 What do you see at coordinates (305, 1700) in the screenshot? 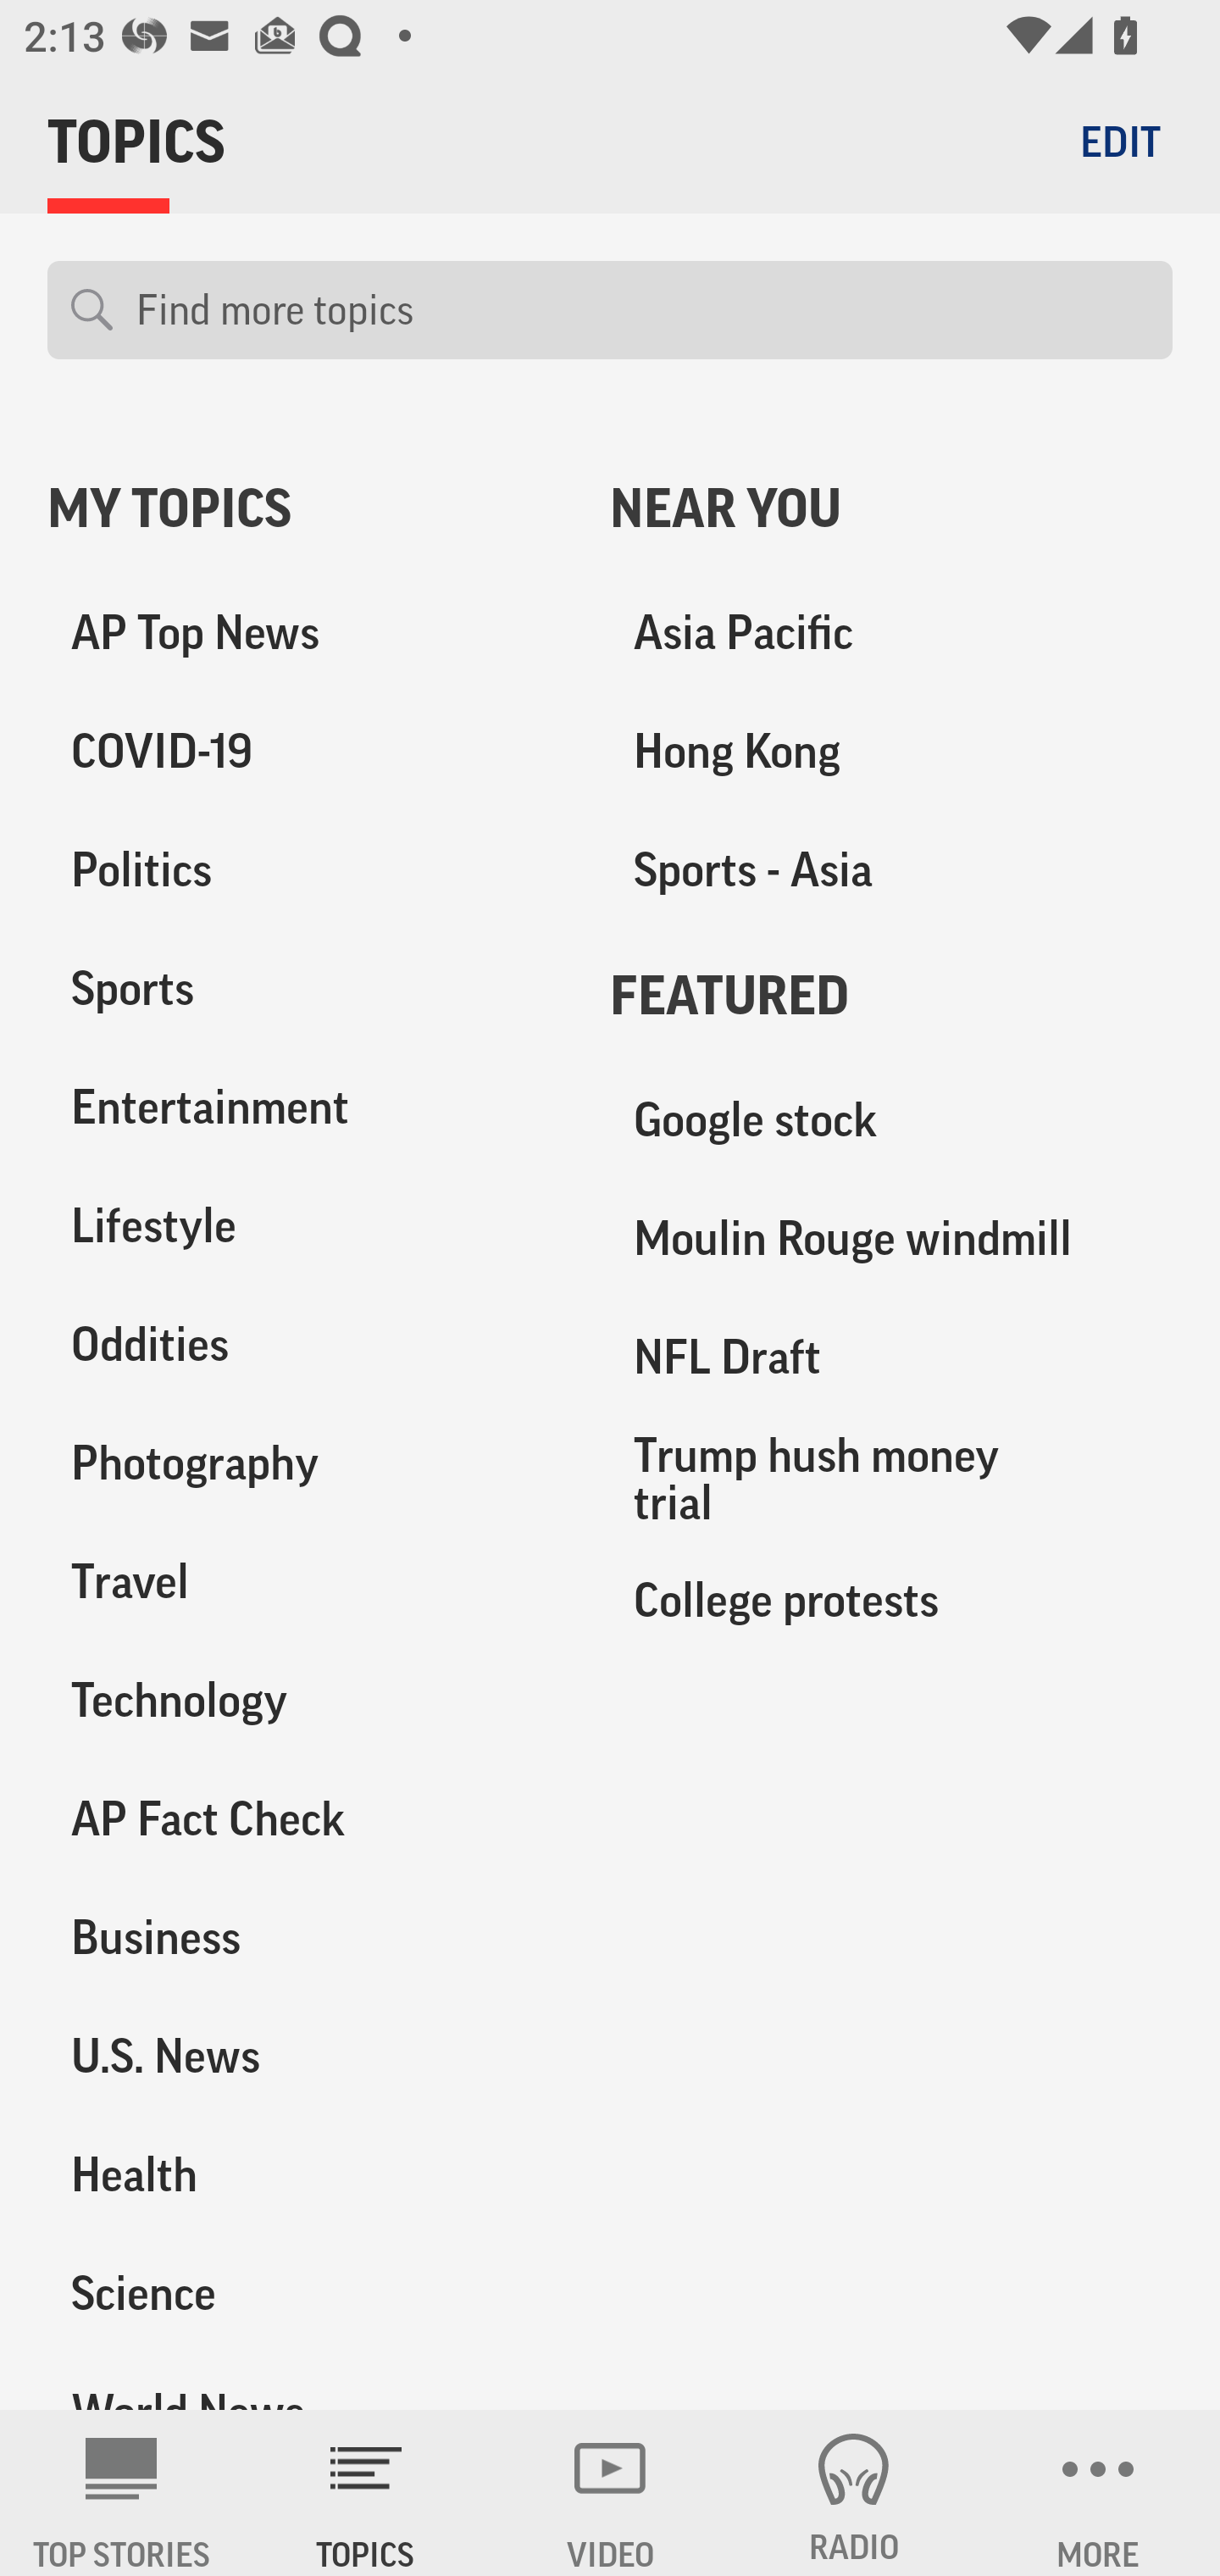
I see `Technology` at bounding box center [305, 1700].